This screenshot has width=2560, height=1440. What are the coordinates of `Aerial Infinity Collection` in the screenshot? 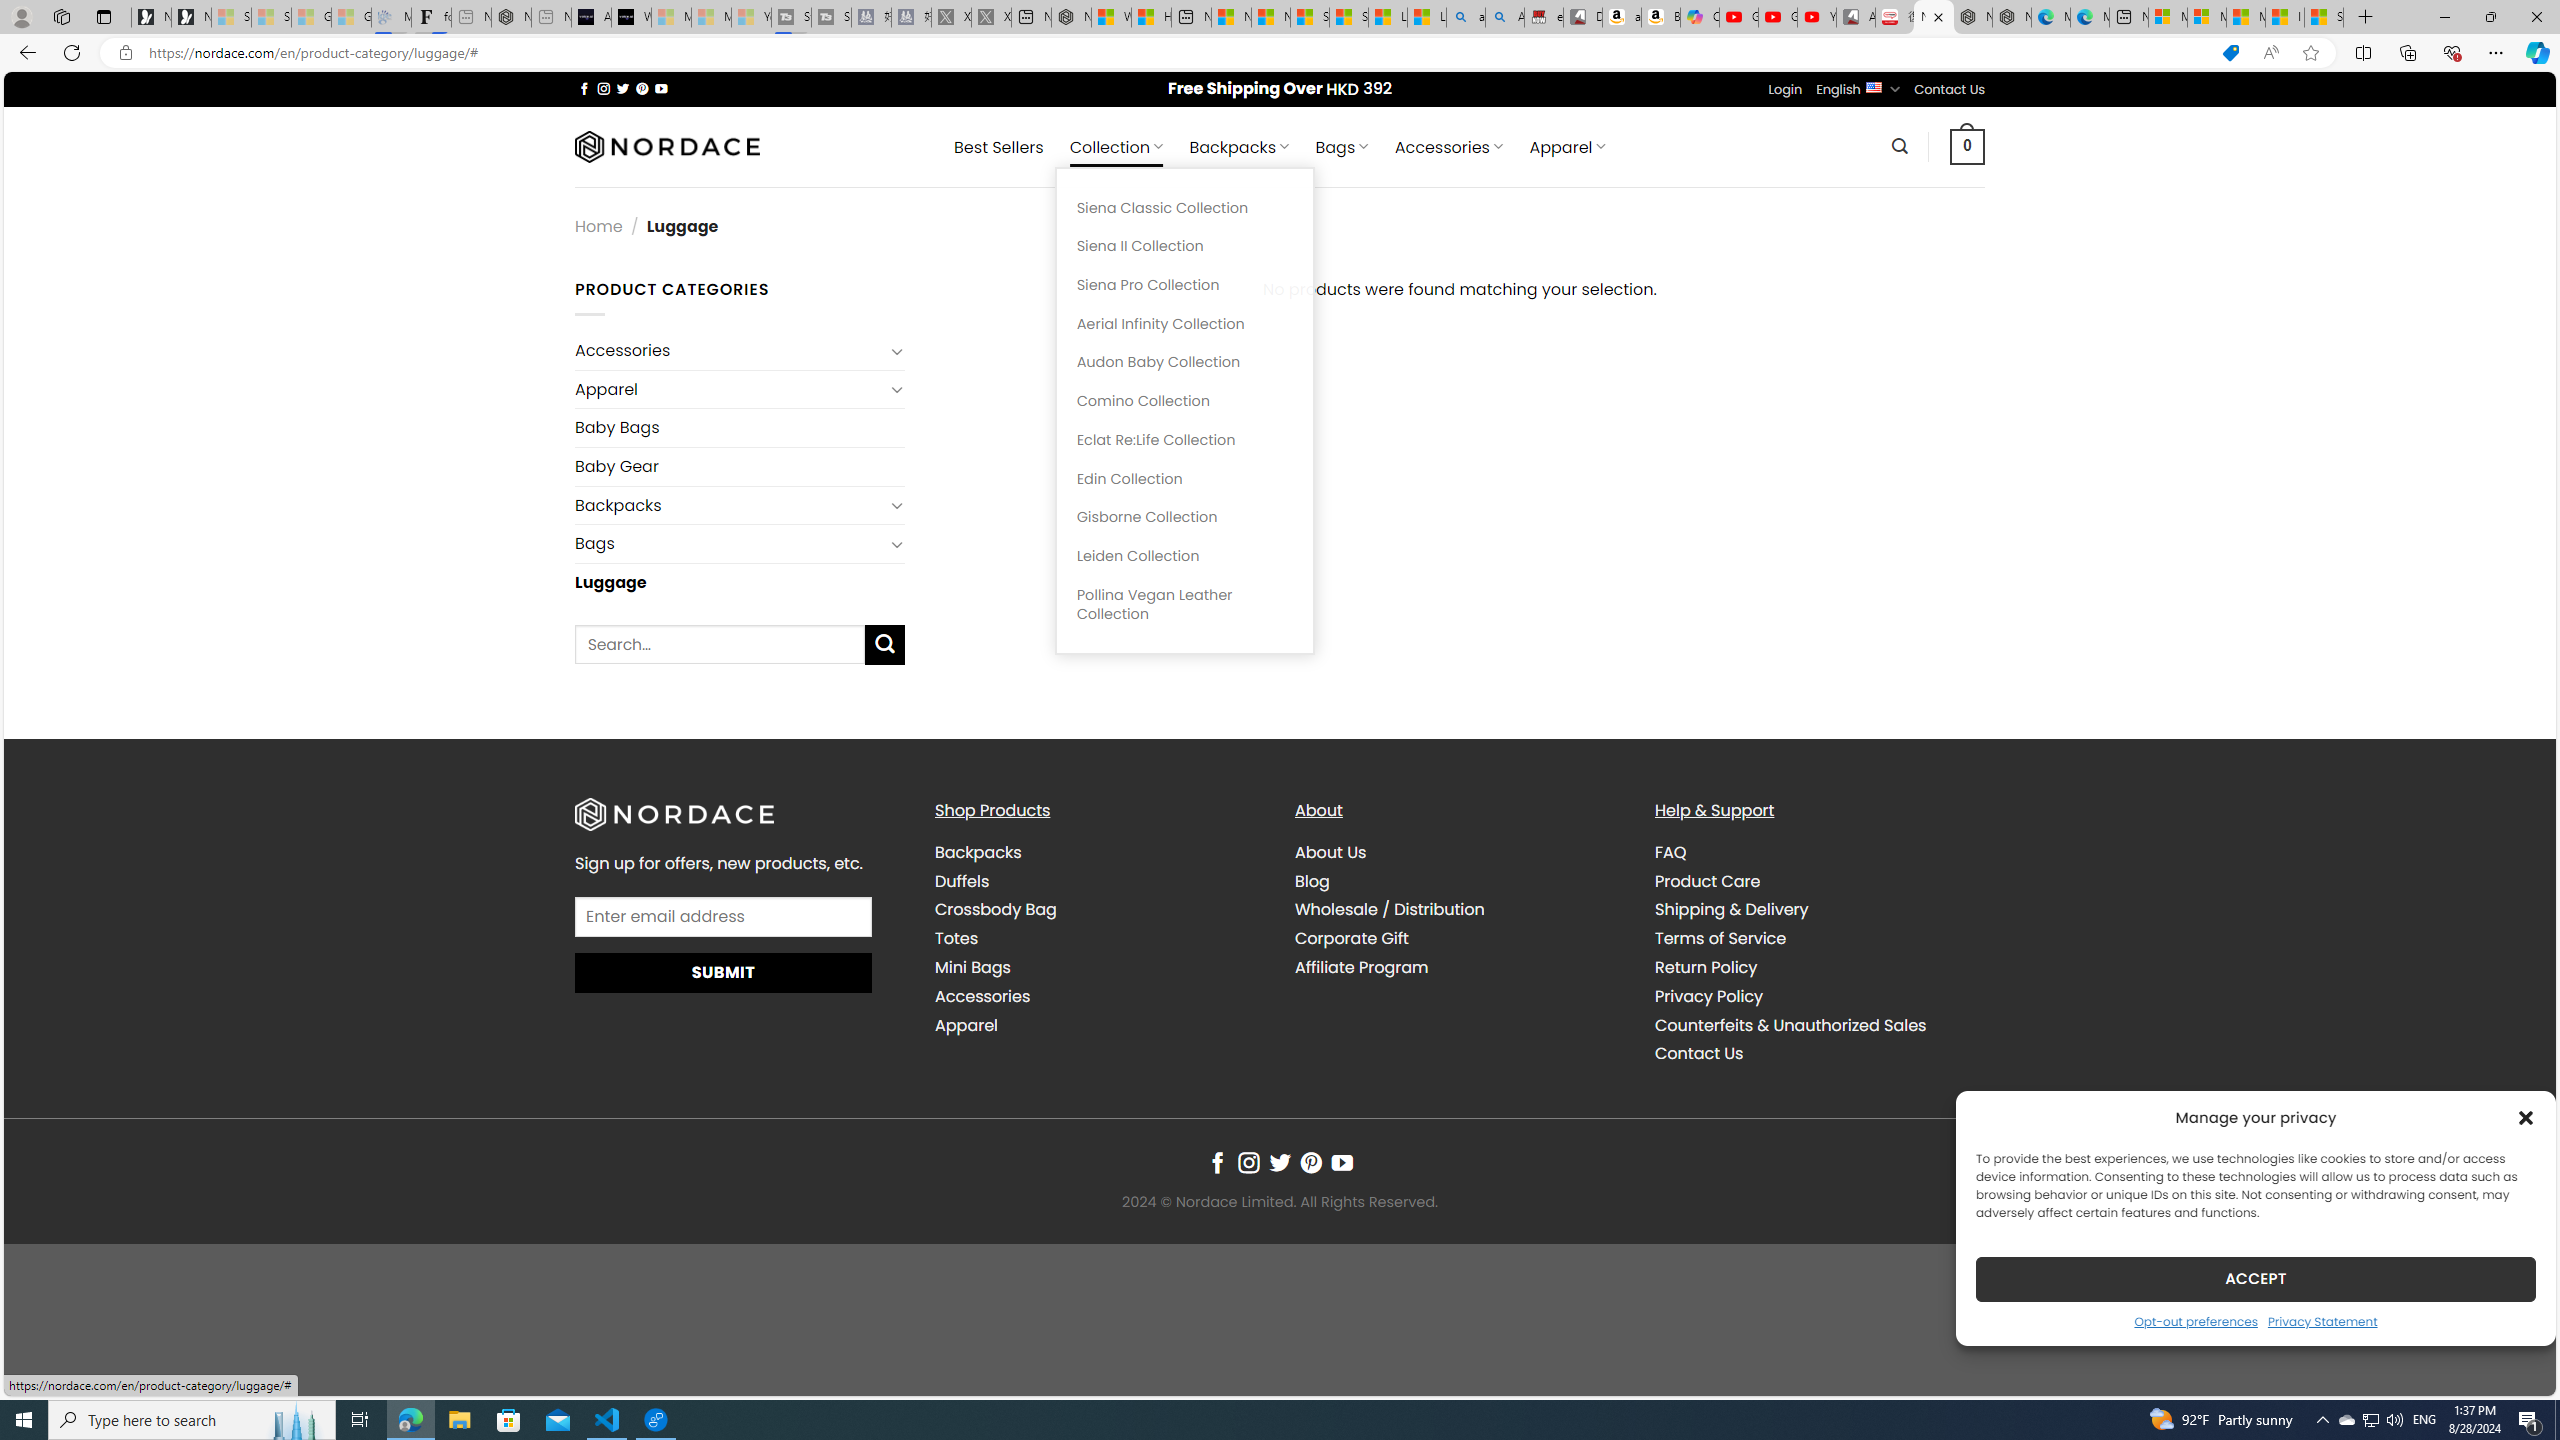 It's located at (1184, 324).